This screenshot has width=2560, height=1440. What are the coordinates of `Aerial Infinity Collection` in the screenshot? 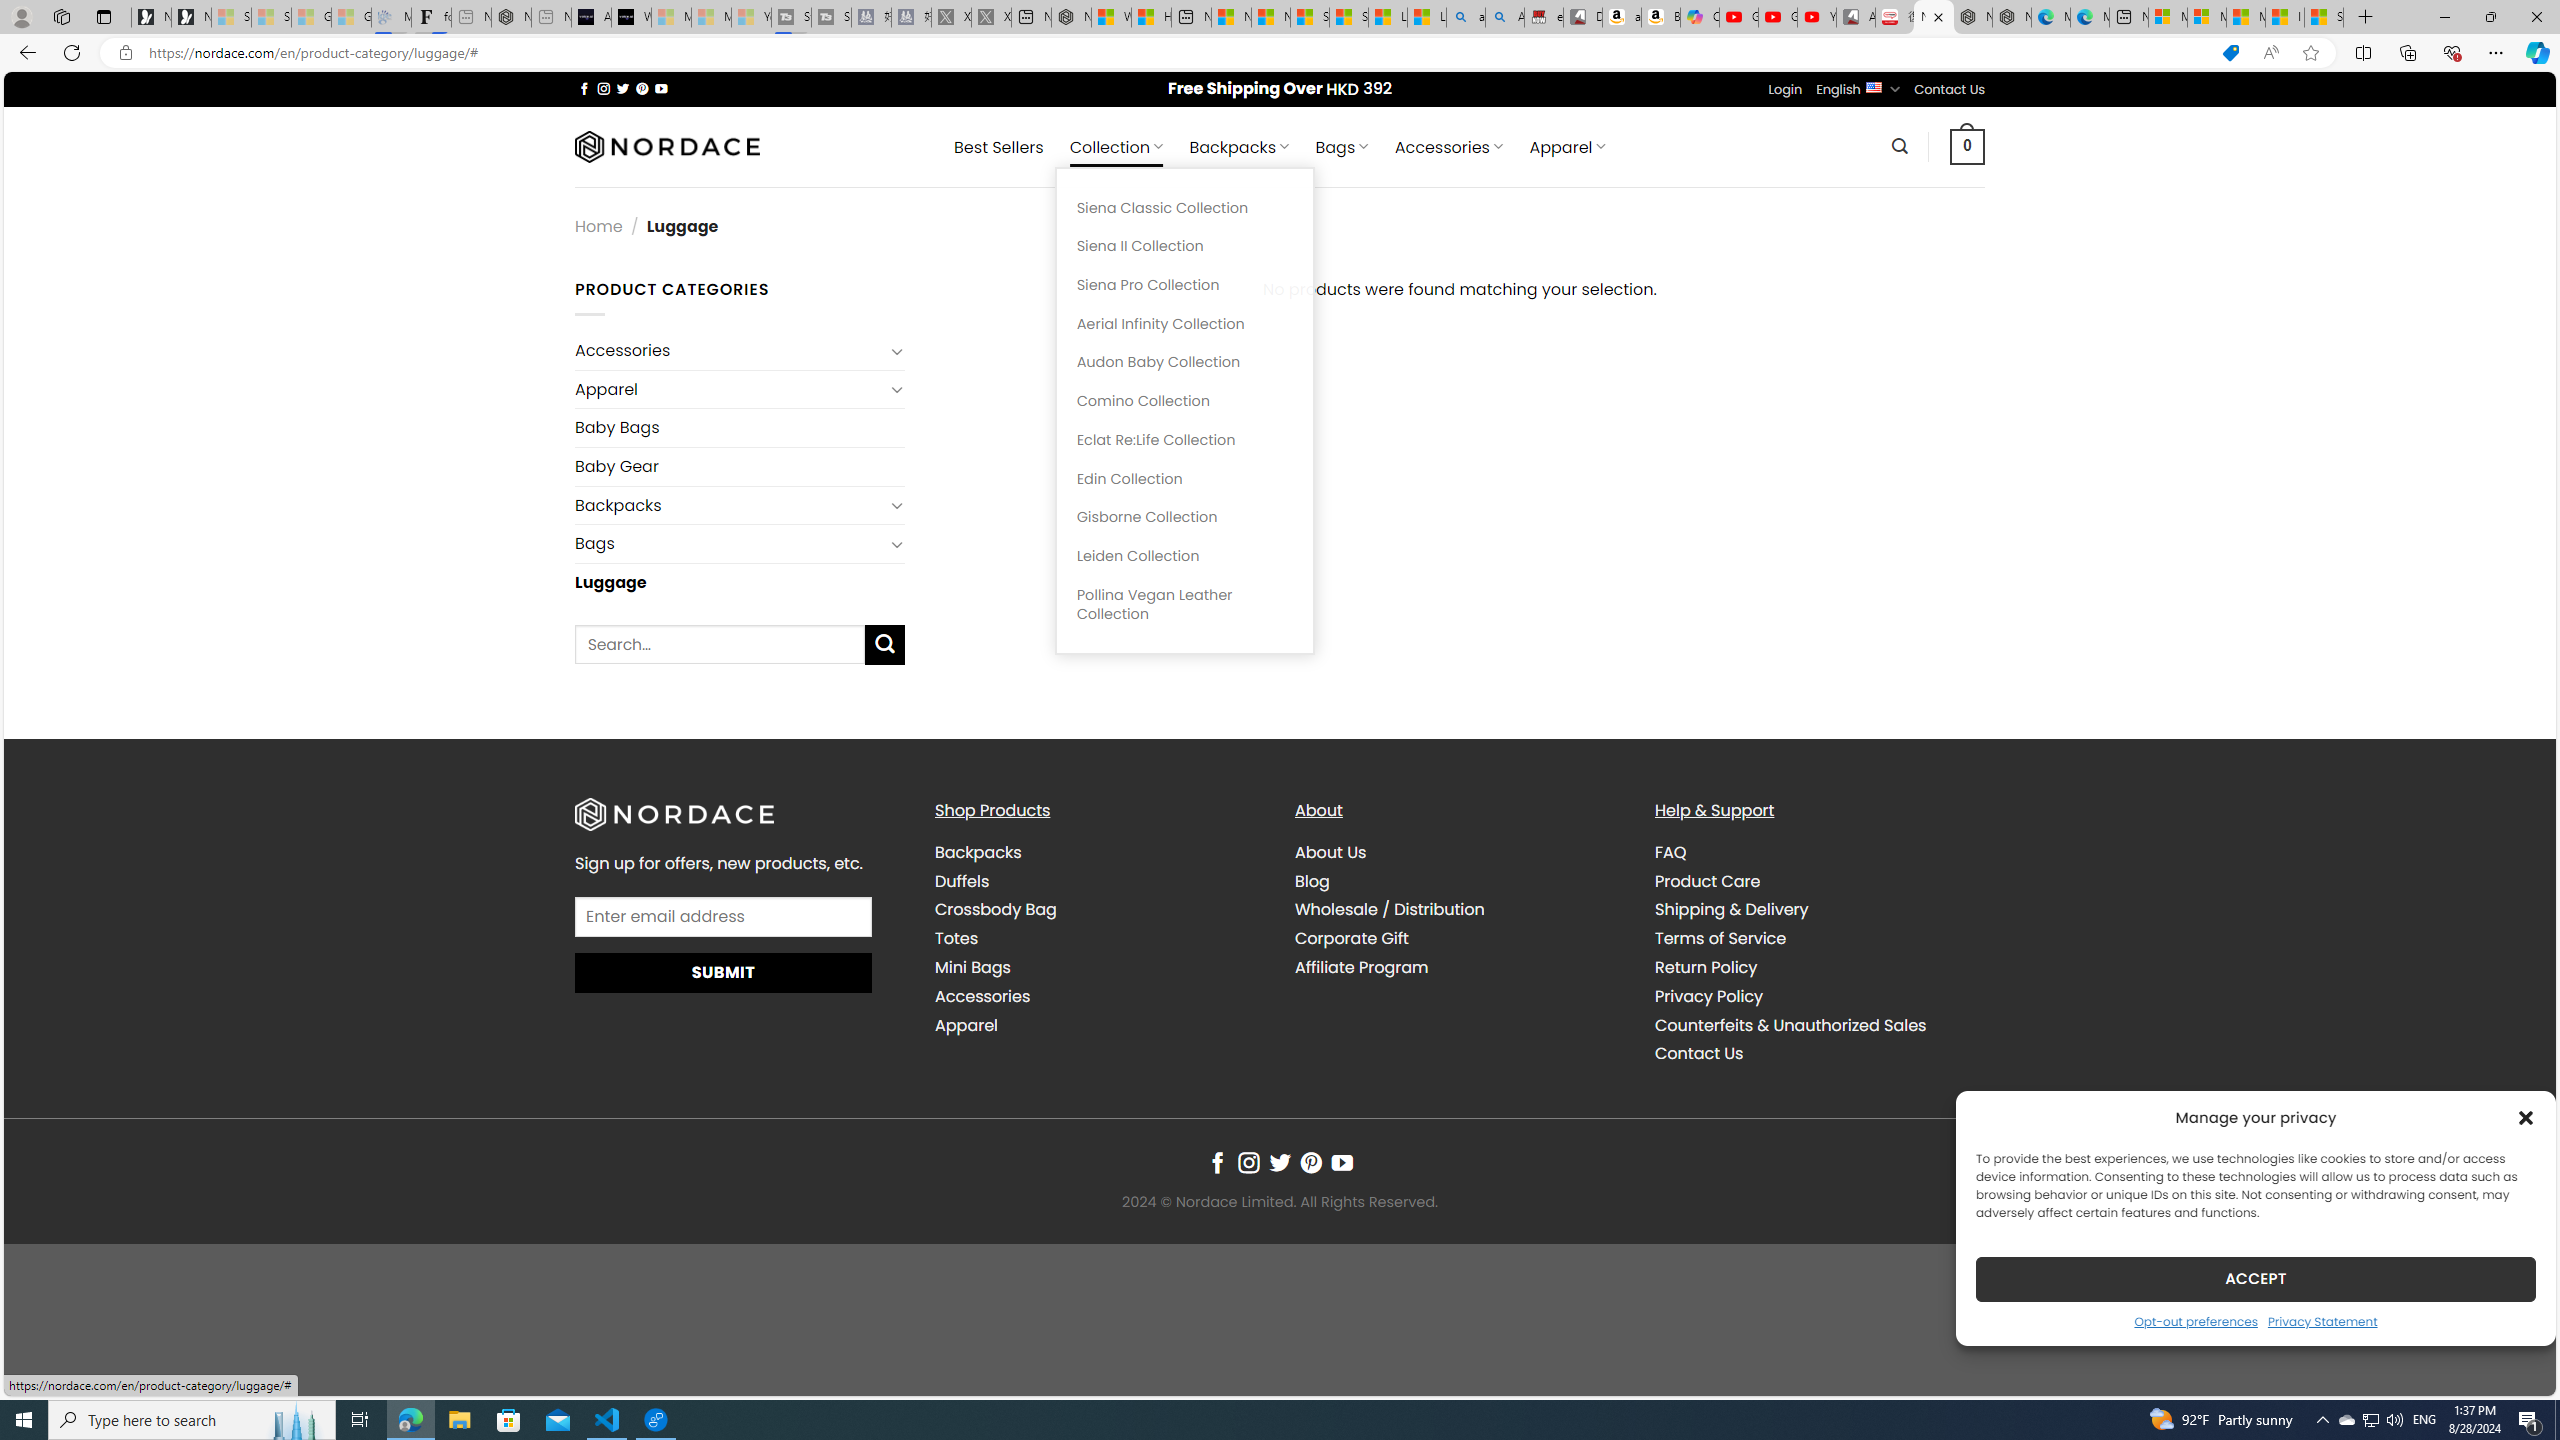 It's located at (1184, 324).